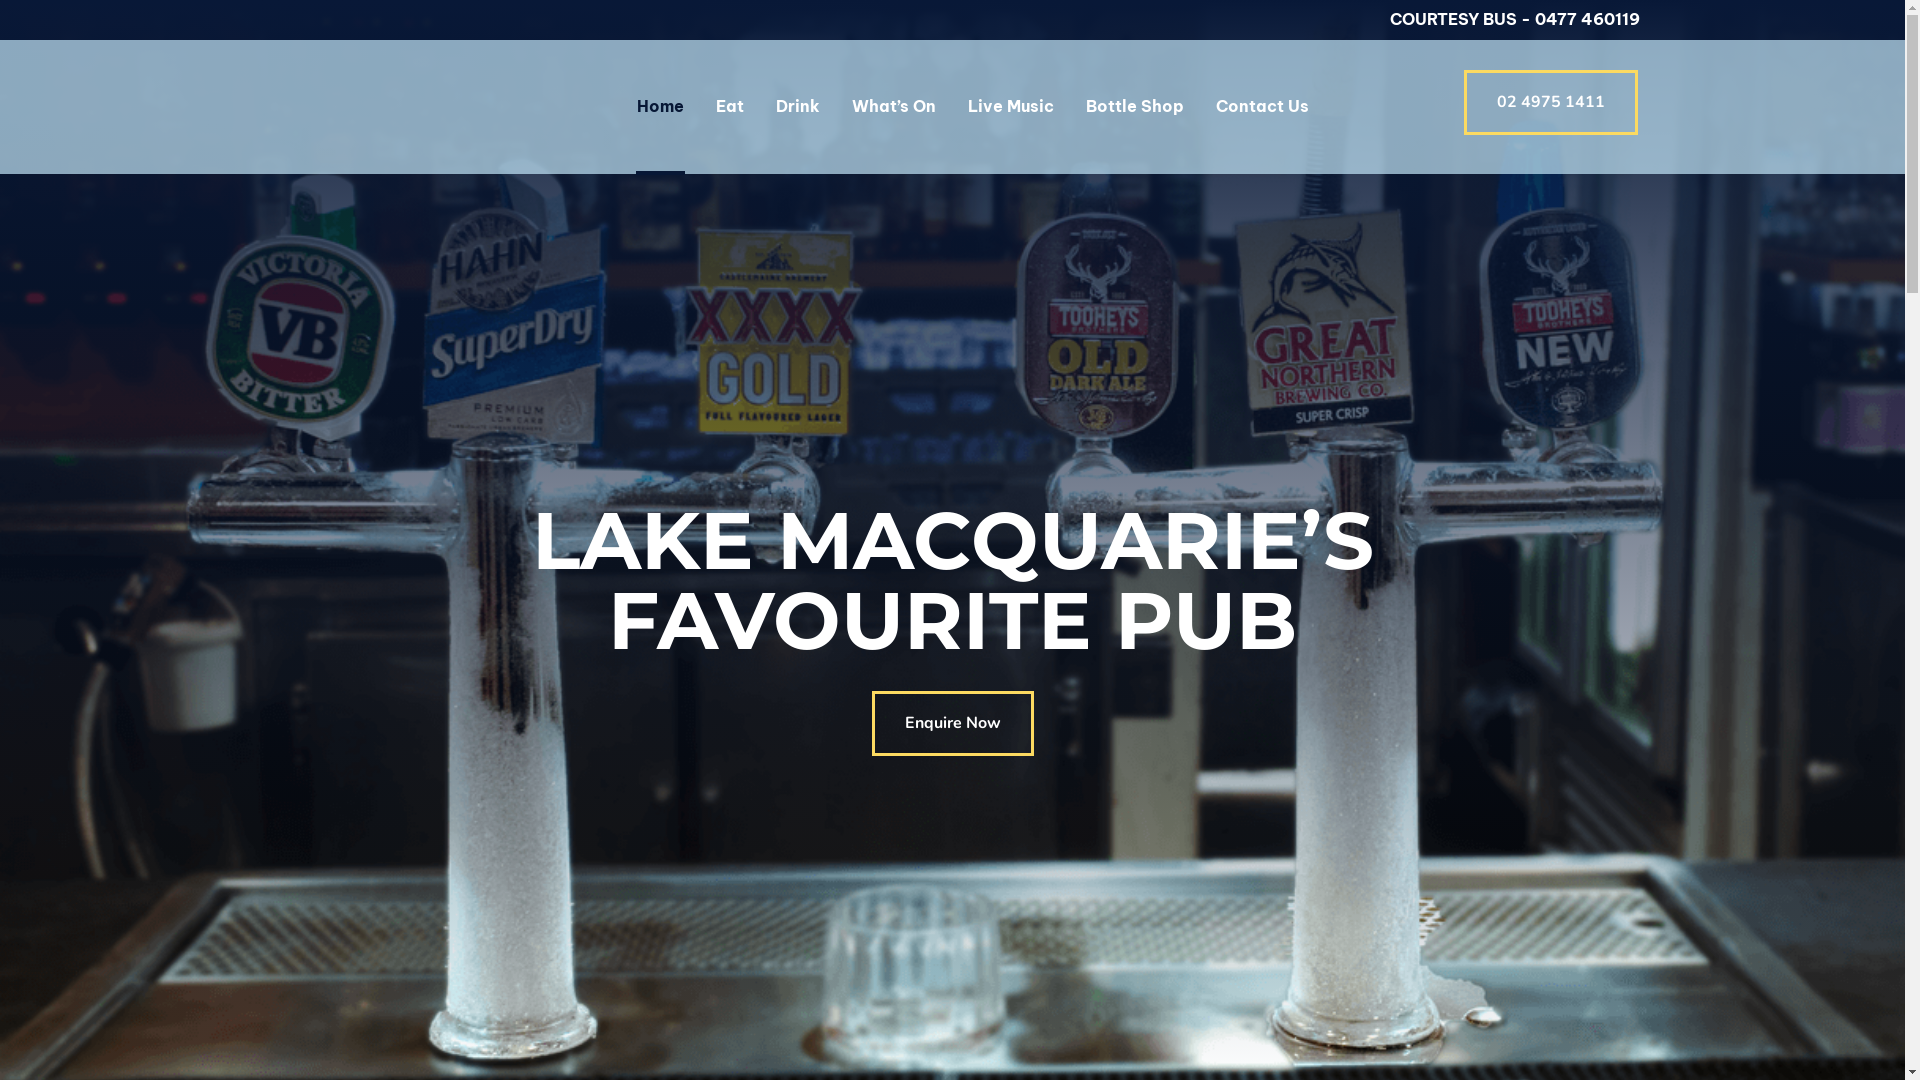  I want to click on Live Music, so click(1011, 106).